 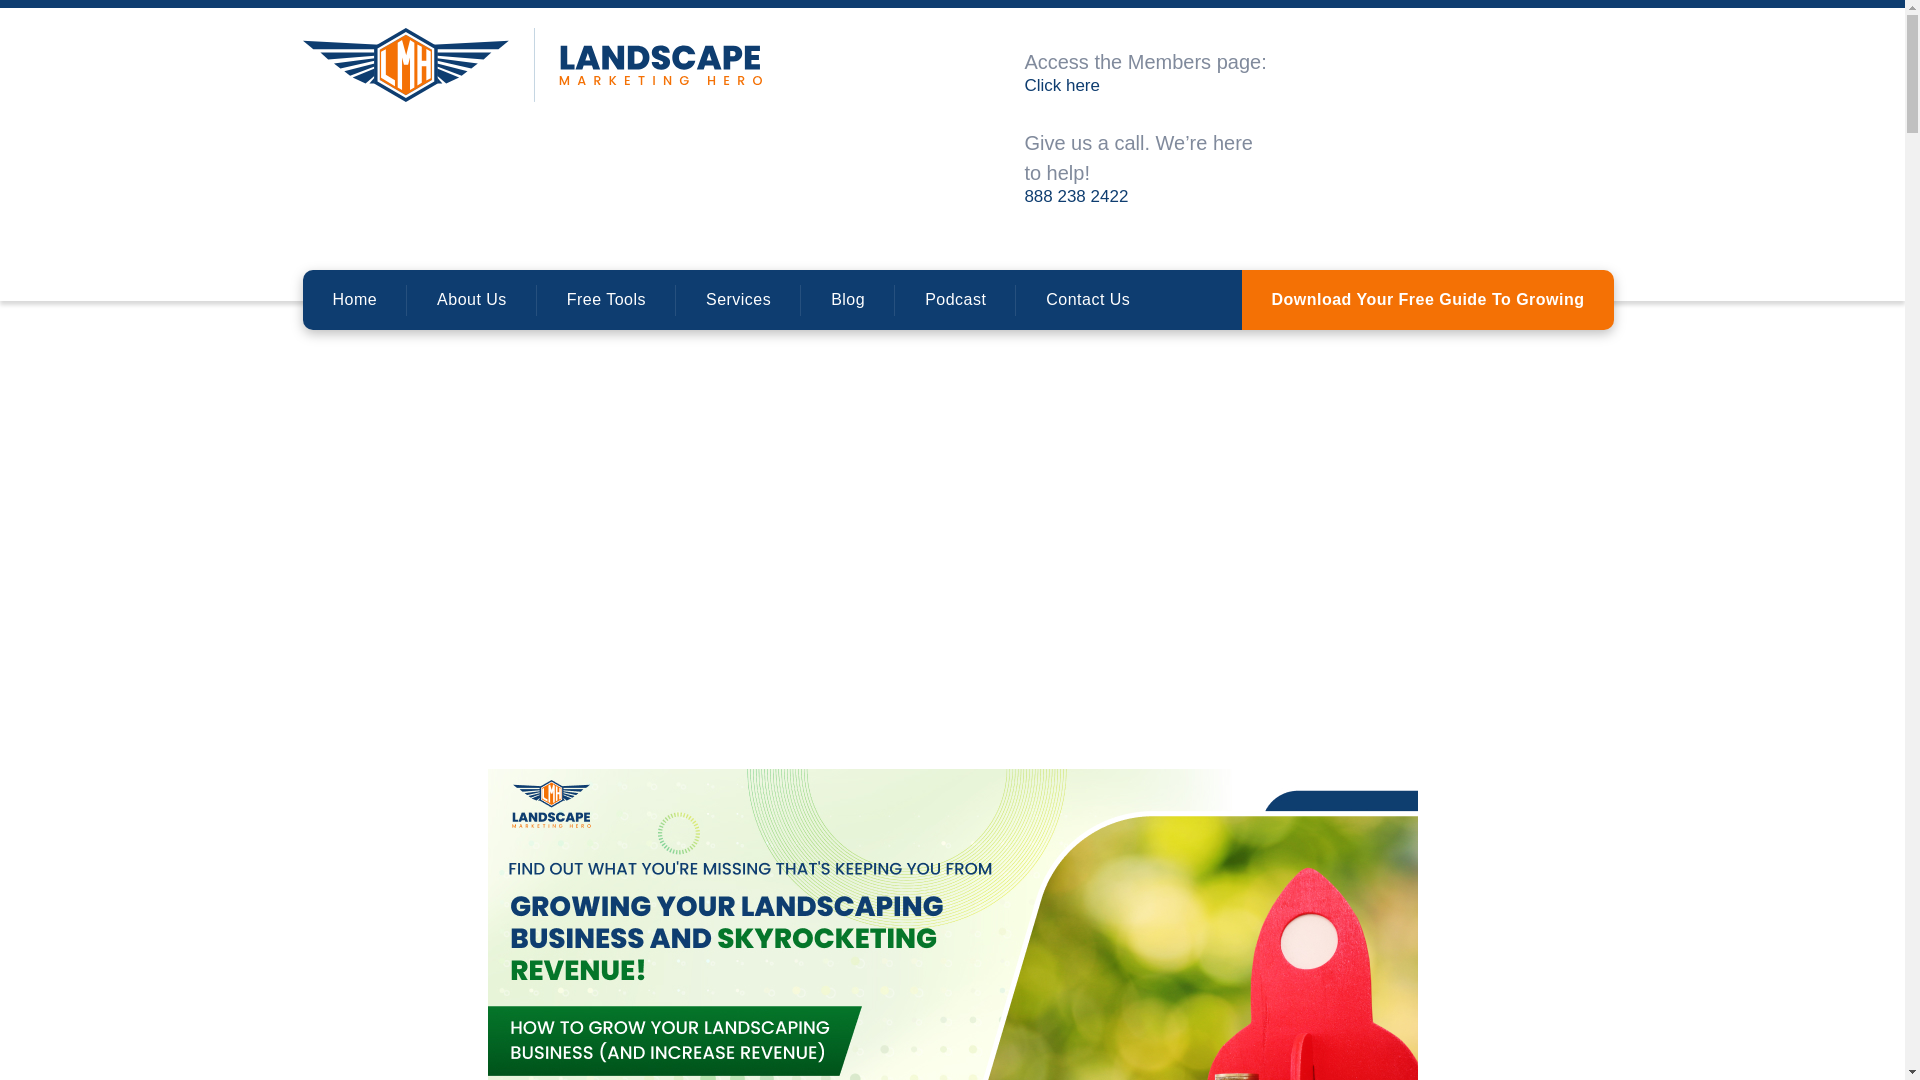 What do you see at coordinates (954, 300) in the screenshot?
I see `Podcast` at bounding box center [954, 300].